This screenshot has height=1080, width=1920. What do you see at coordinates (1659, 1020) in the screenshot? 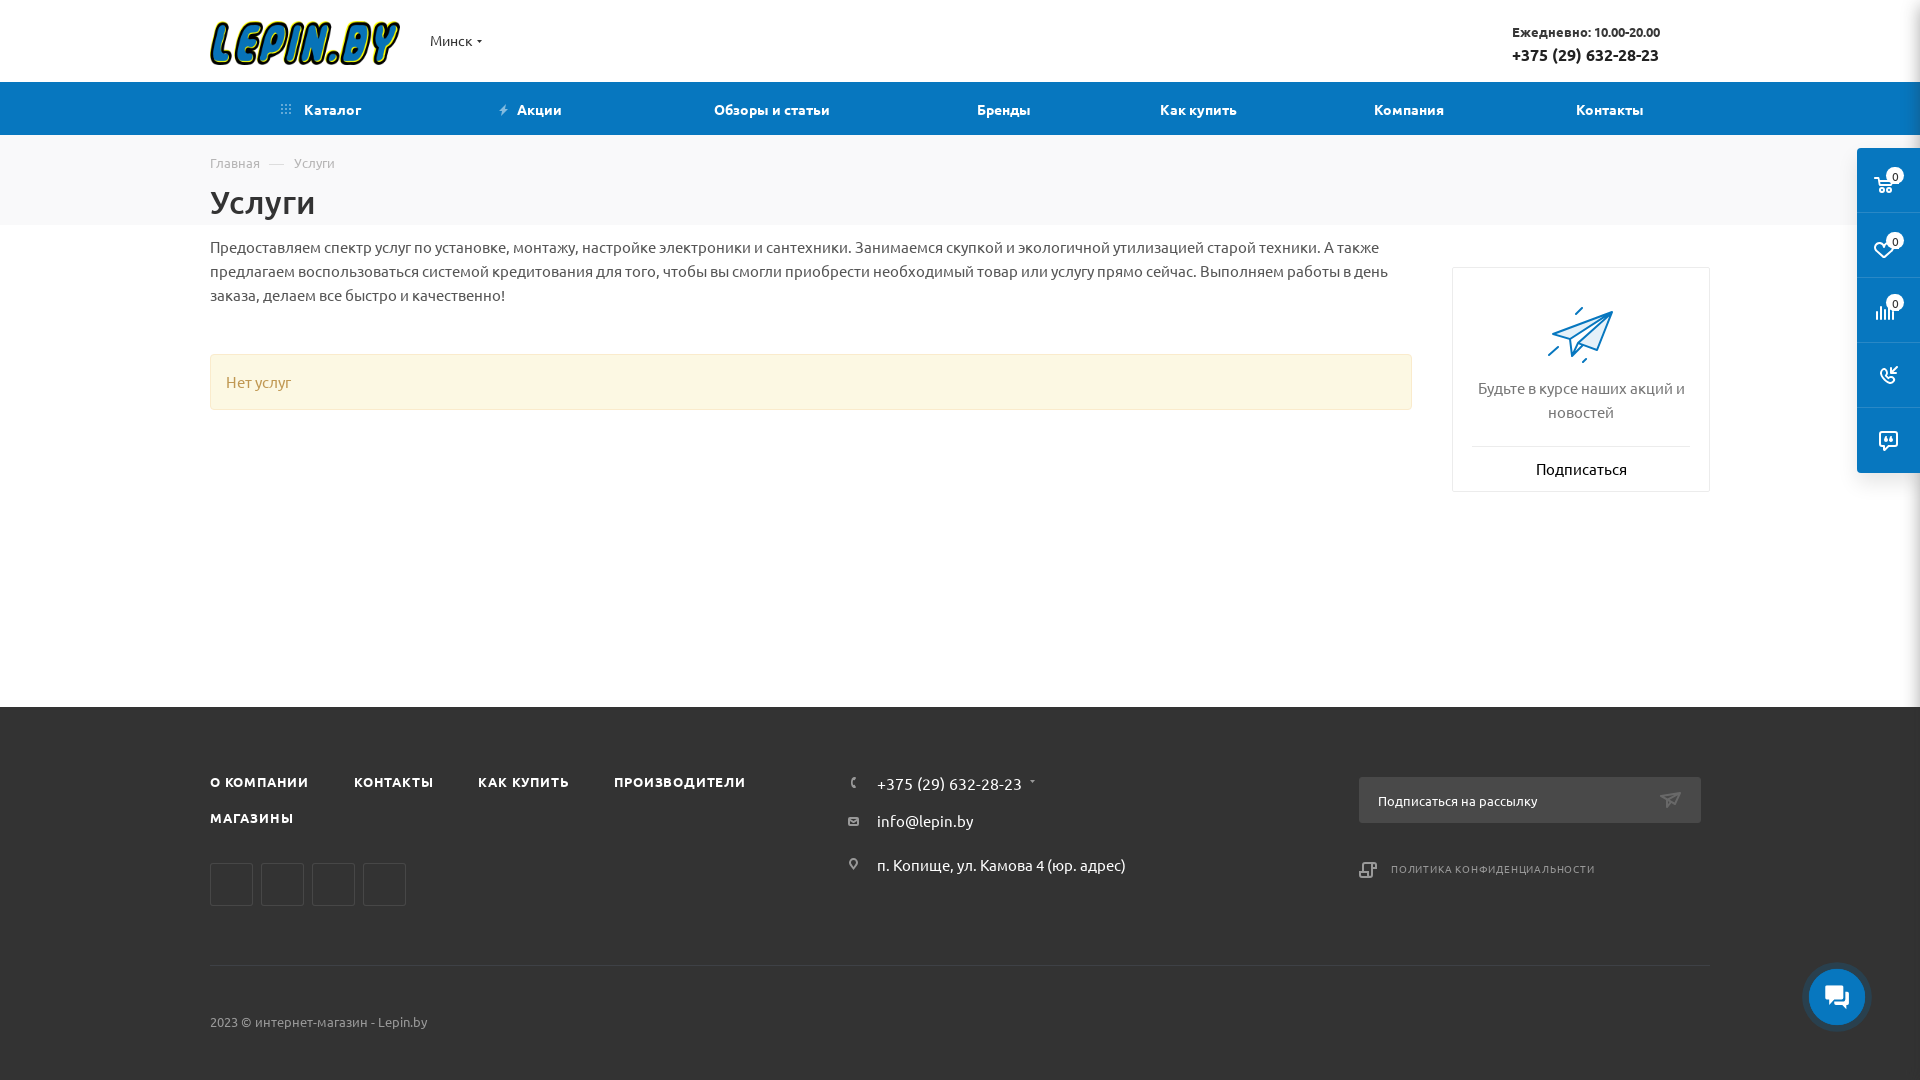
I see `Belkart` at bounding box center [1659, 1020].